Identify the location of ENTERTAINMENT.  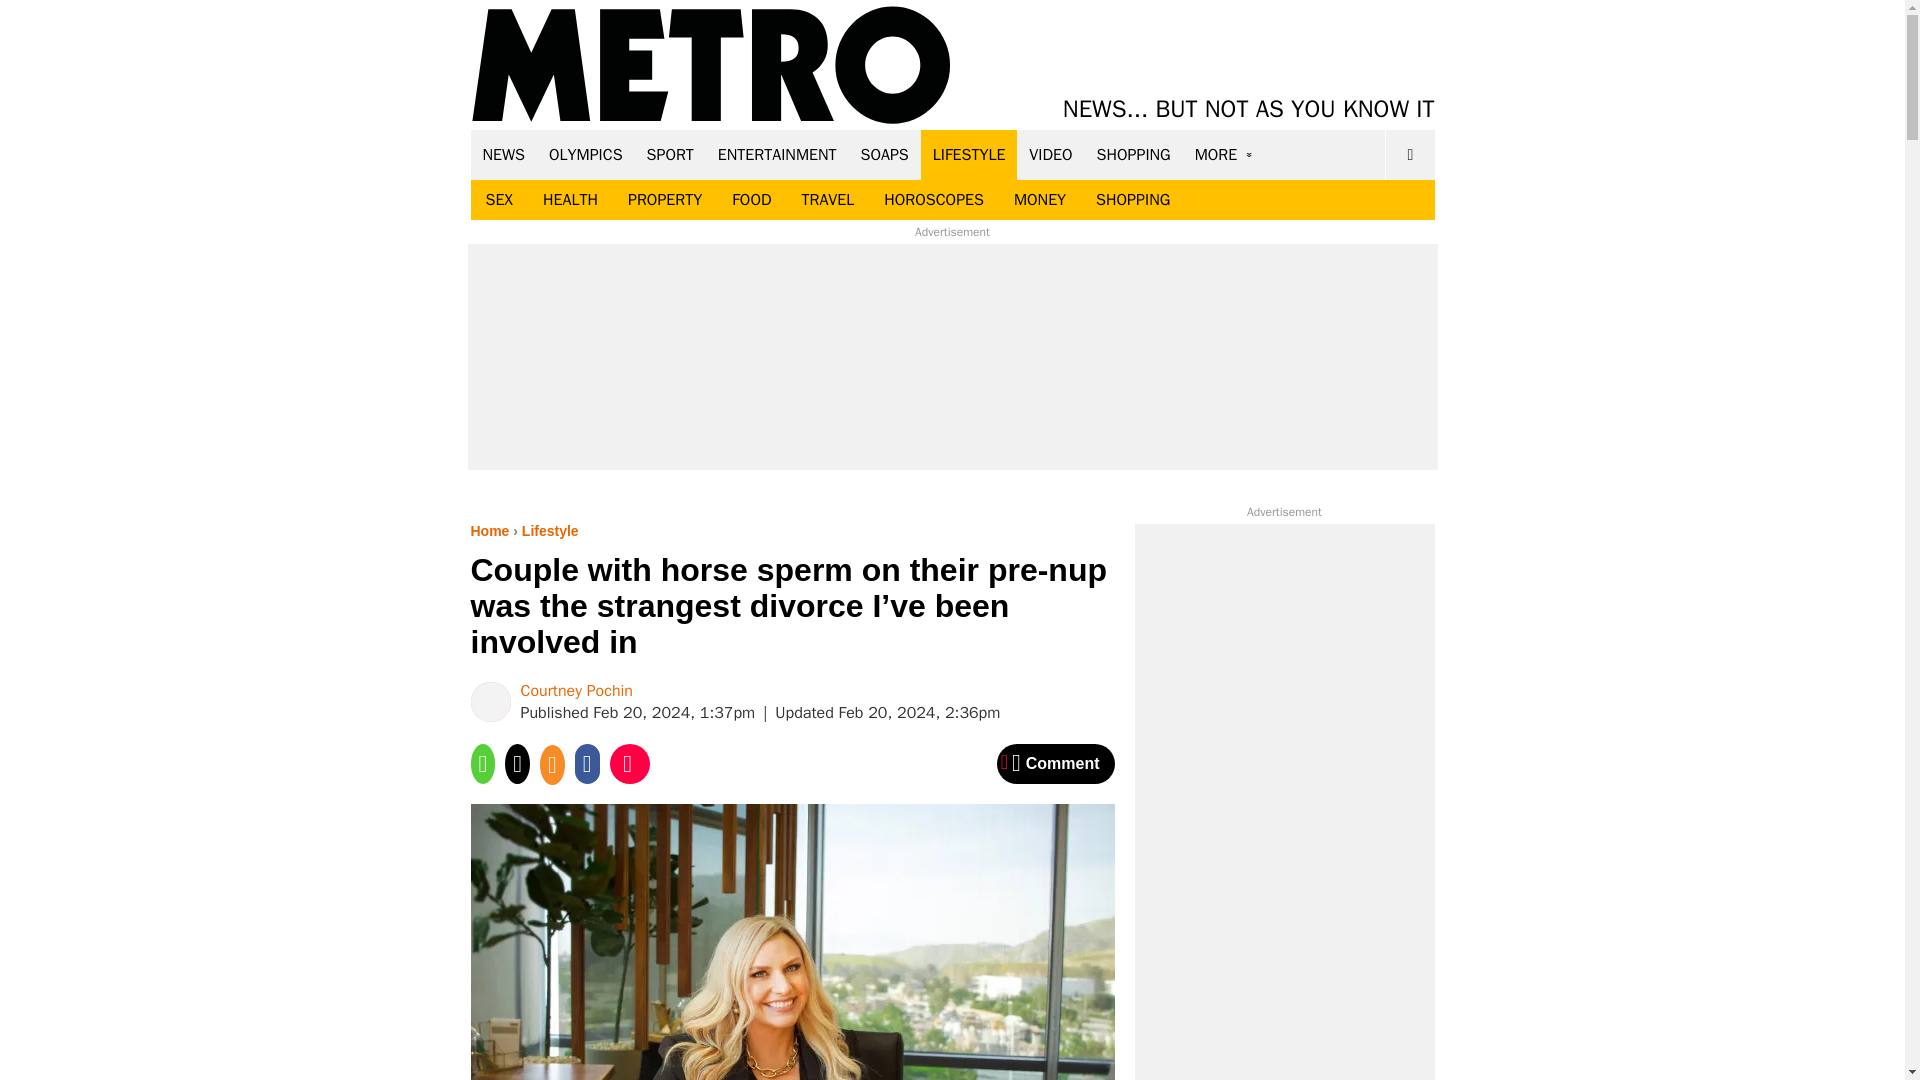
(777, 154).